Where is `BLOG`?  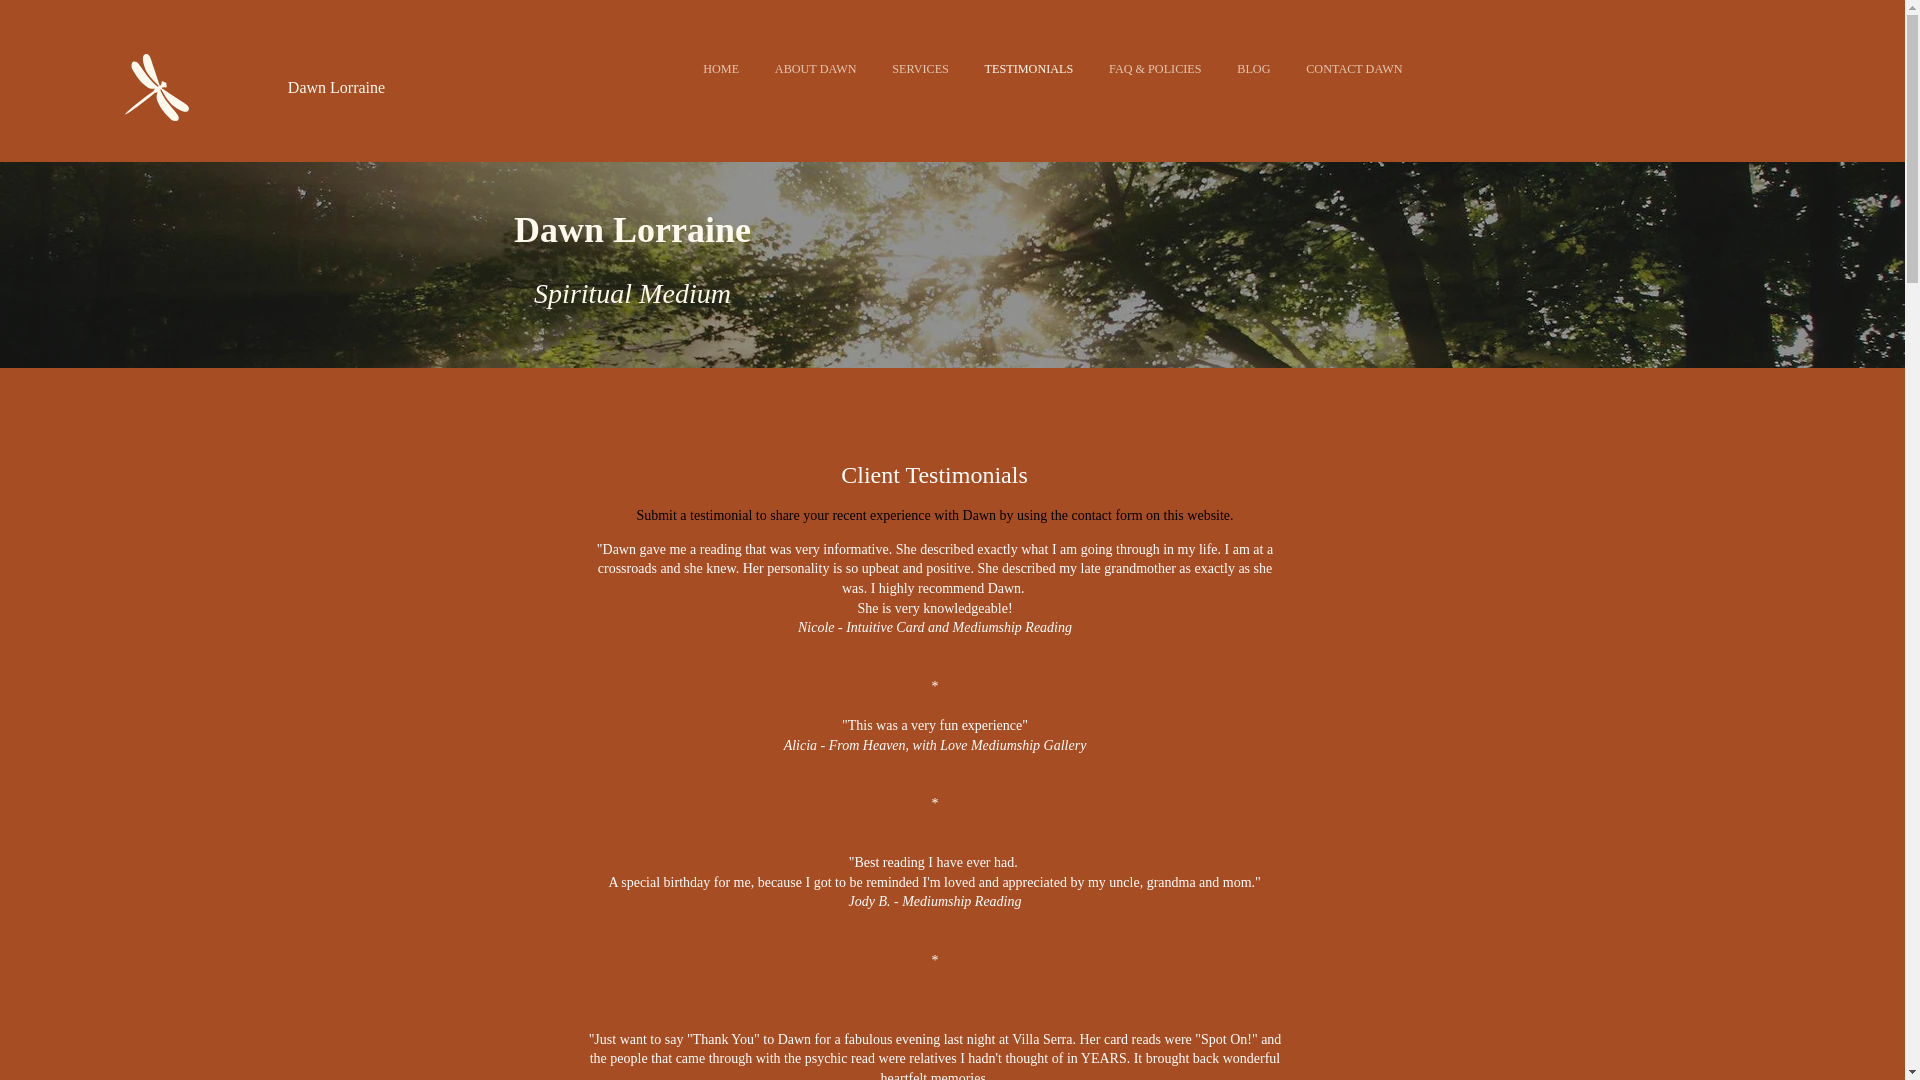 BLOG is located at coordinates (1239, 69).